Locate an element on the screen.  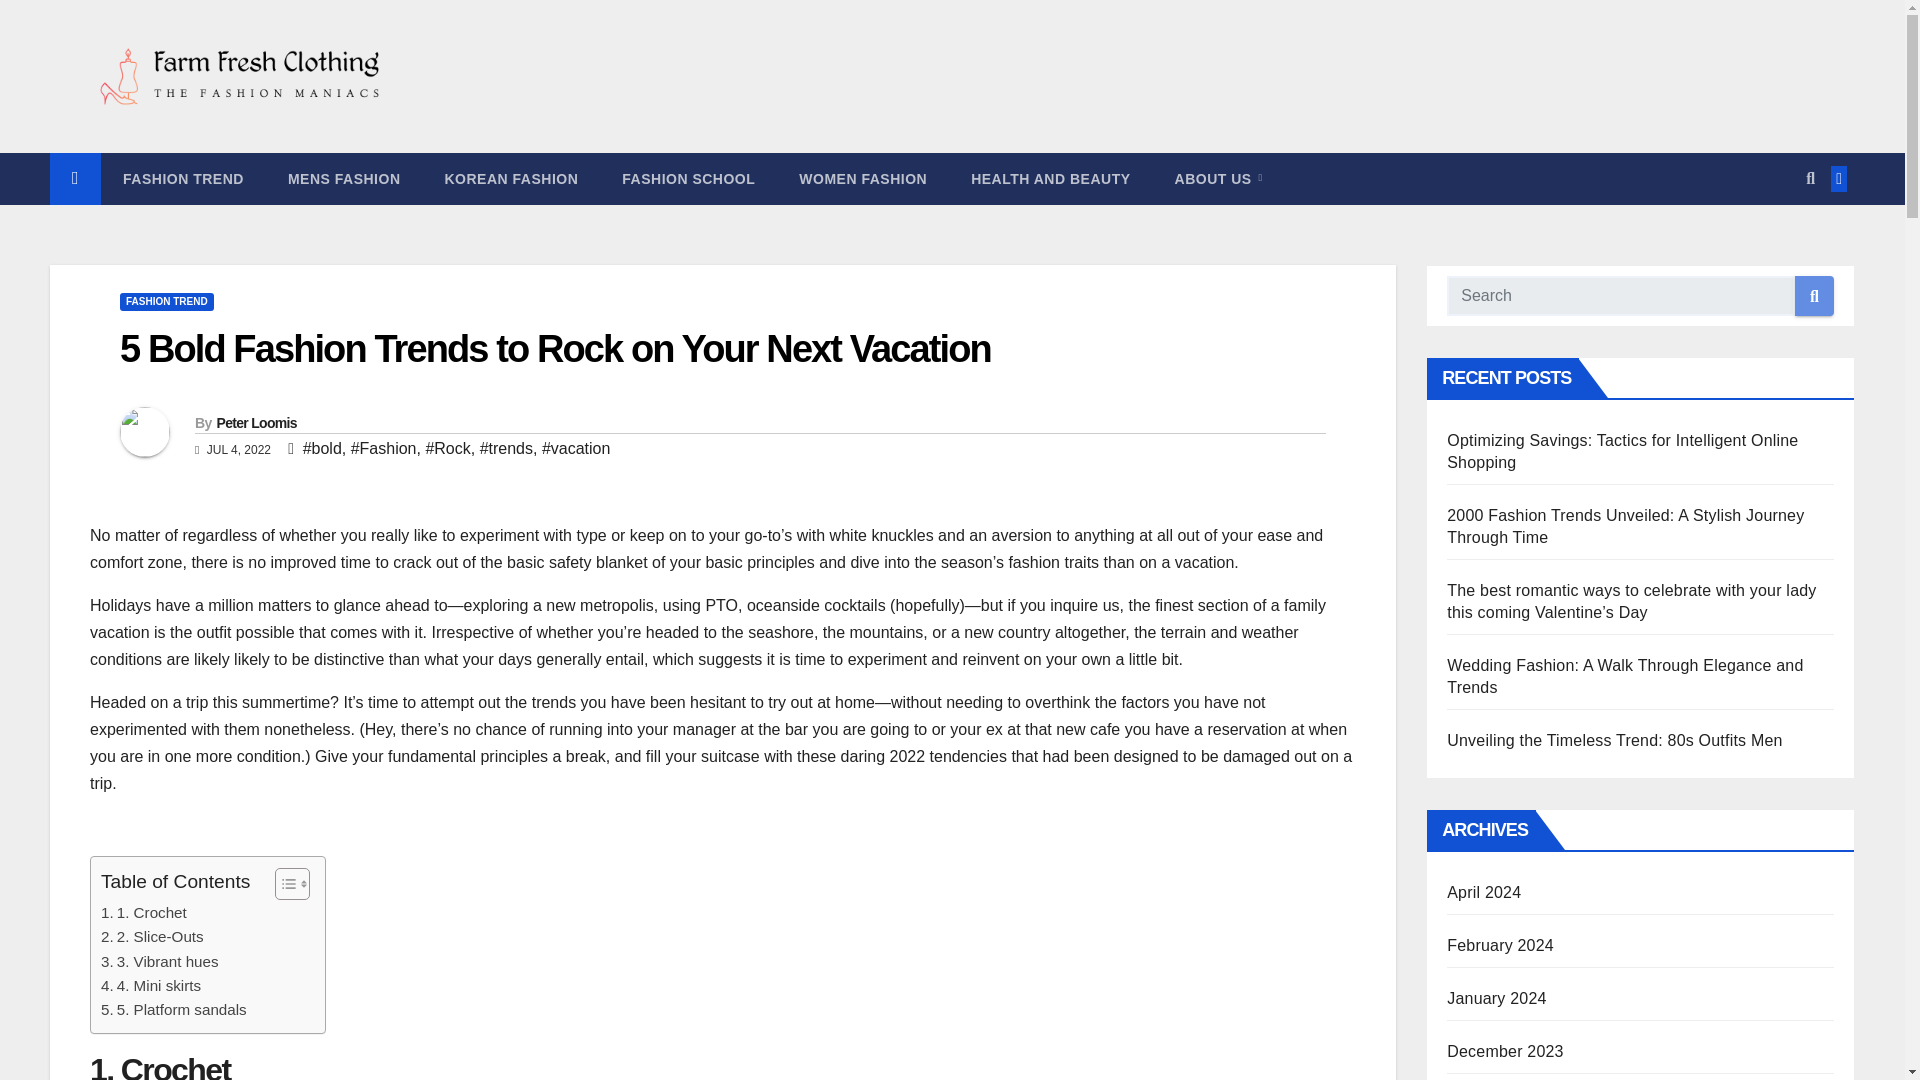
ABOUT US is located at coordinates (1218, 179).